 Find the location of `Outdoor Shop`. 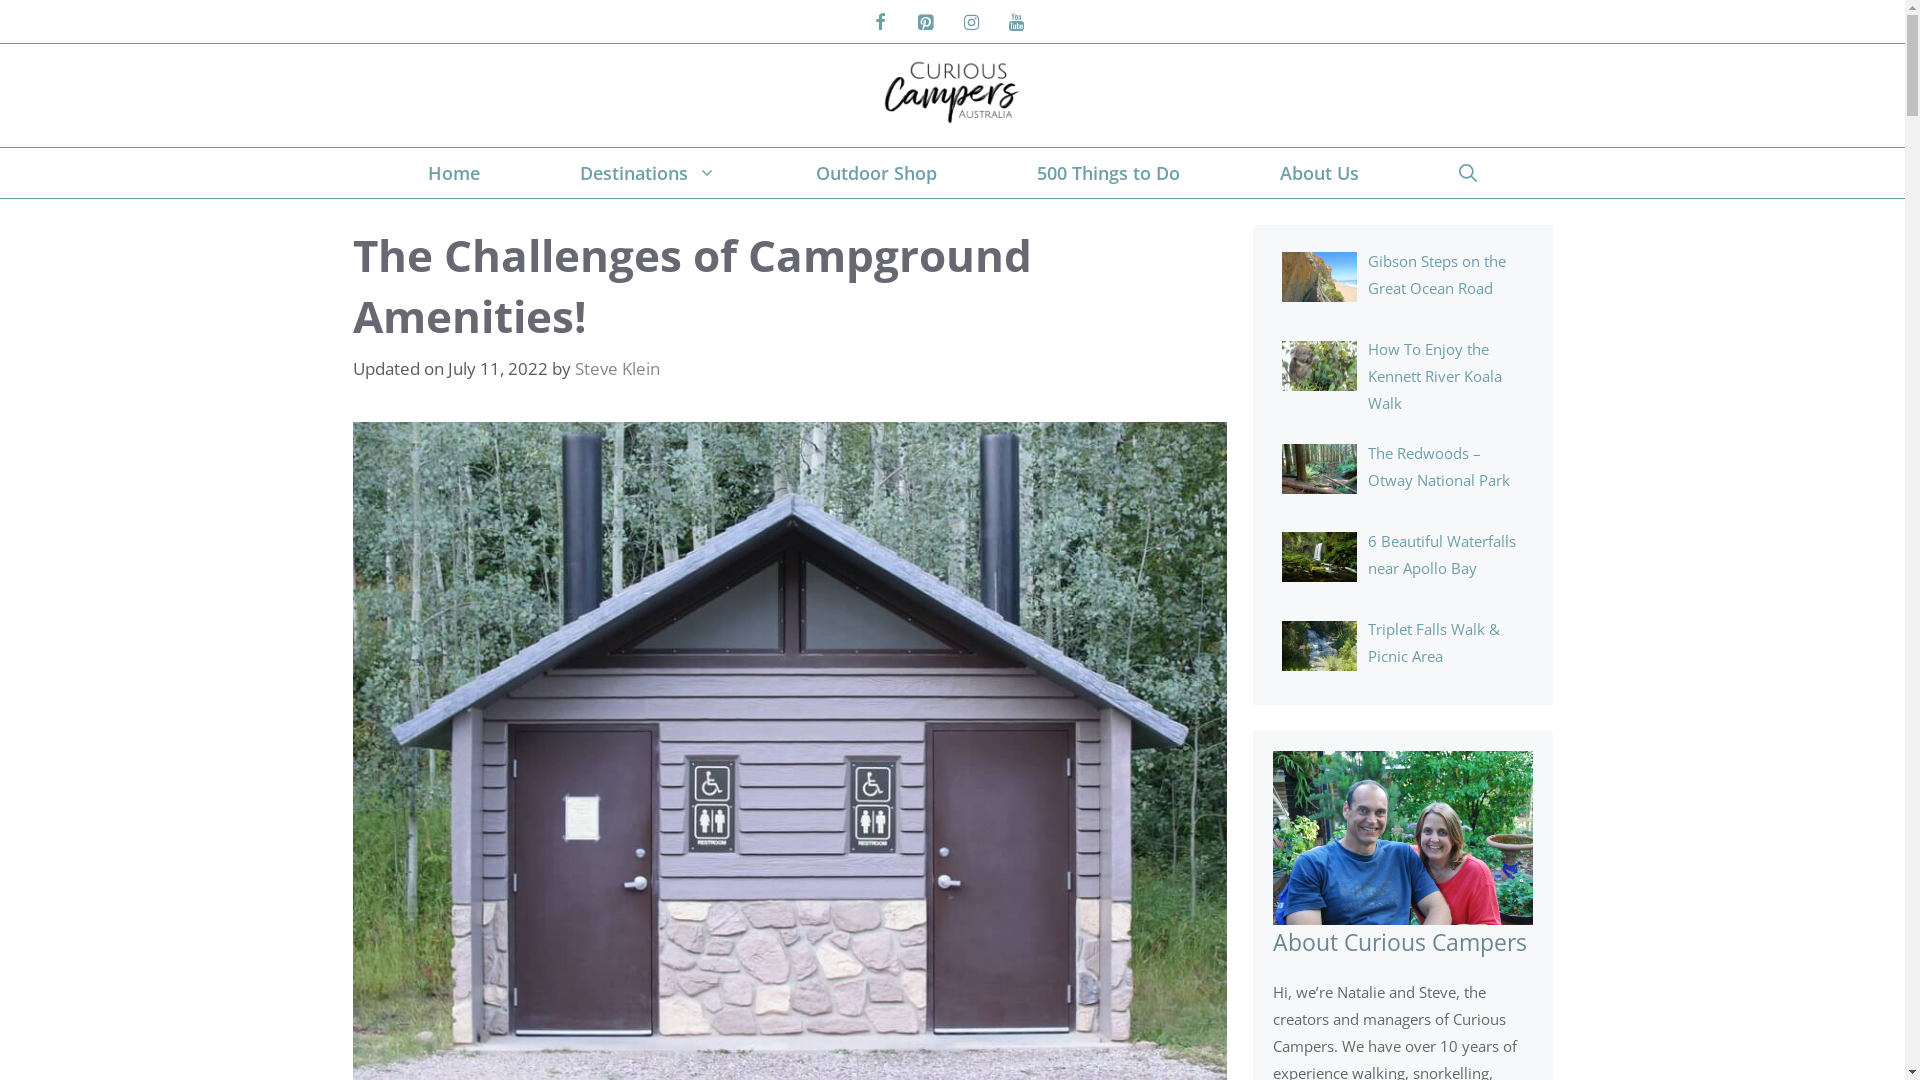

Outdoor Shop is located at coordinates (876, 173).